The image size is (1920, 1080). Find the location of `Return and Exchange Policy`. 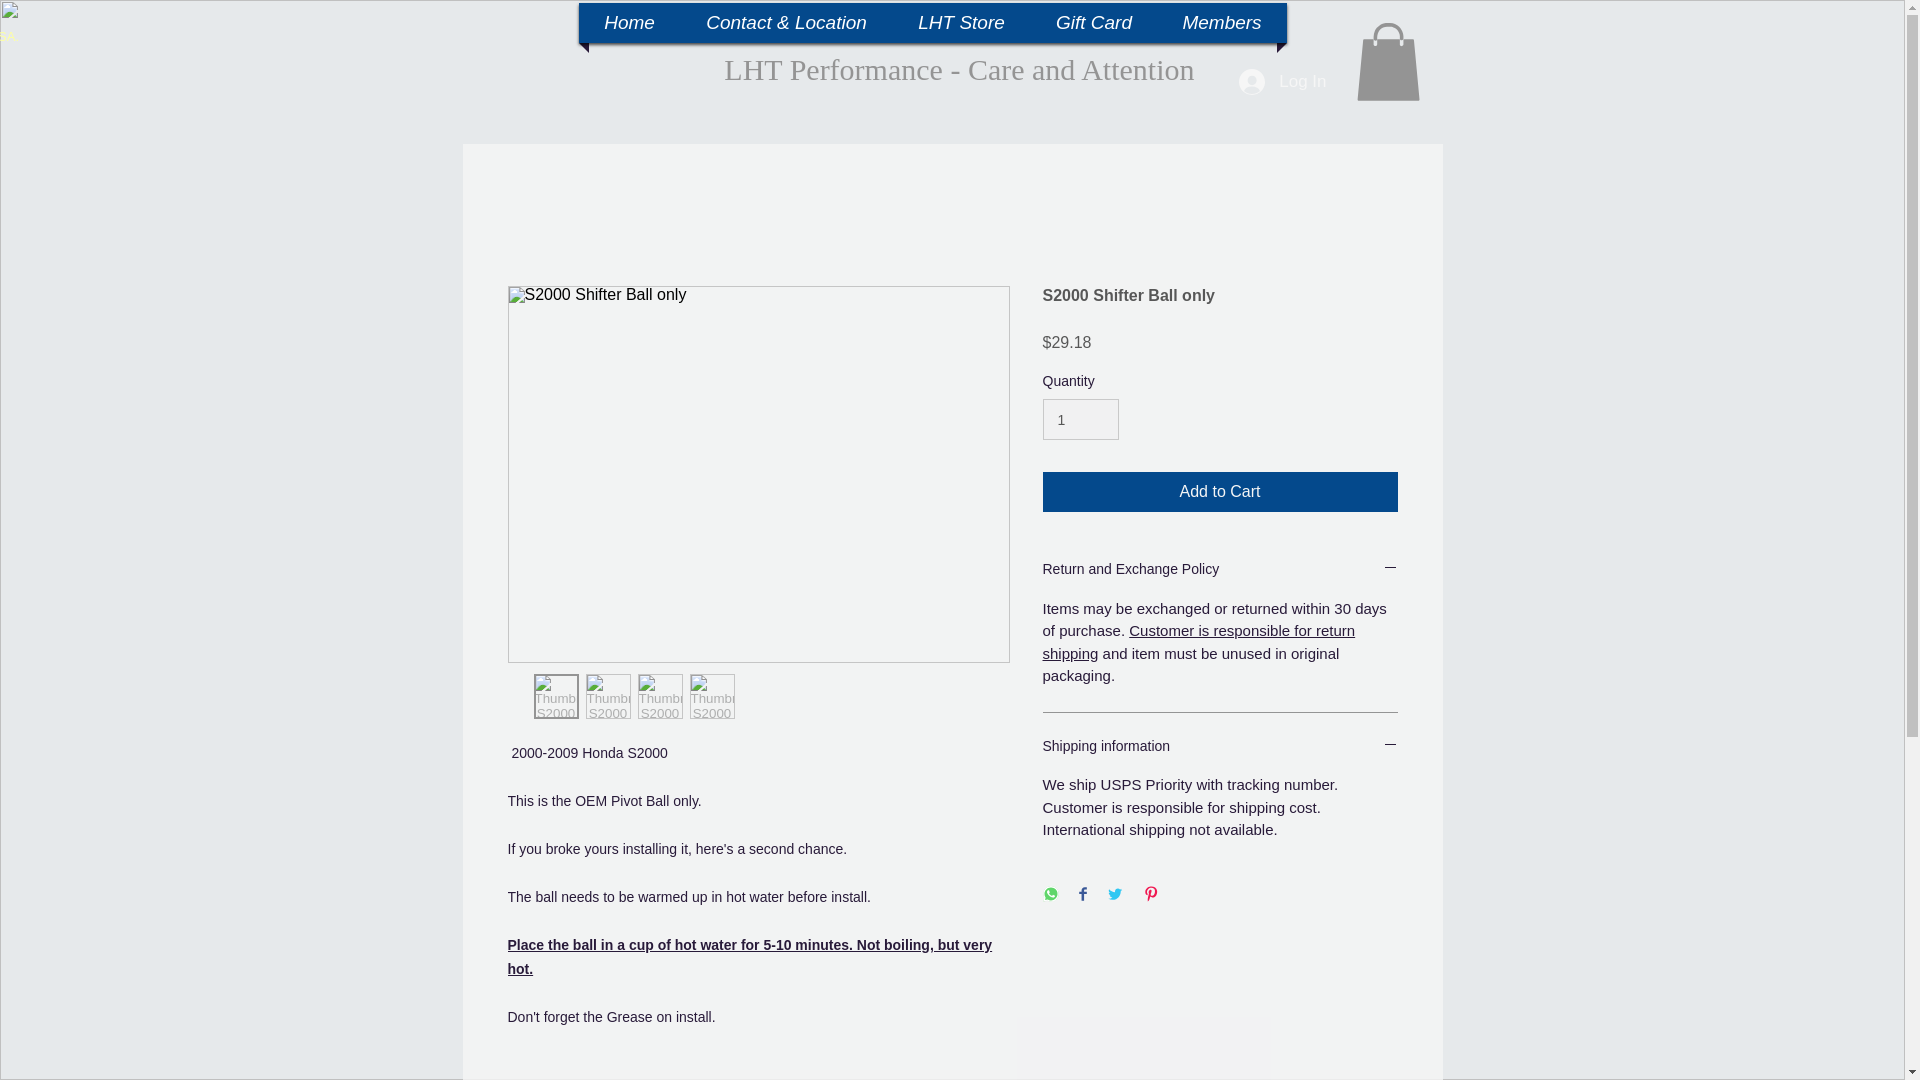

Return and Exchange Policy is located at coordinates (1220, 570).